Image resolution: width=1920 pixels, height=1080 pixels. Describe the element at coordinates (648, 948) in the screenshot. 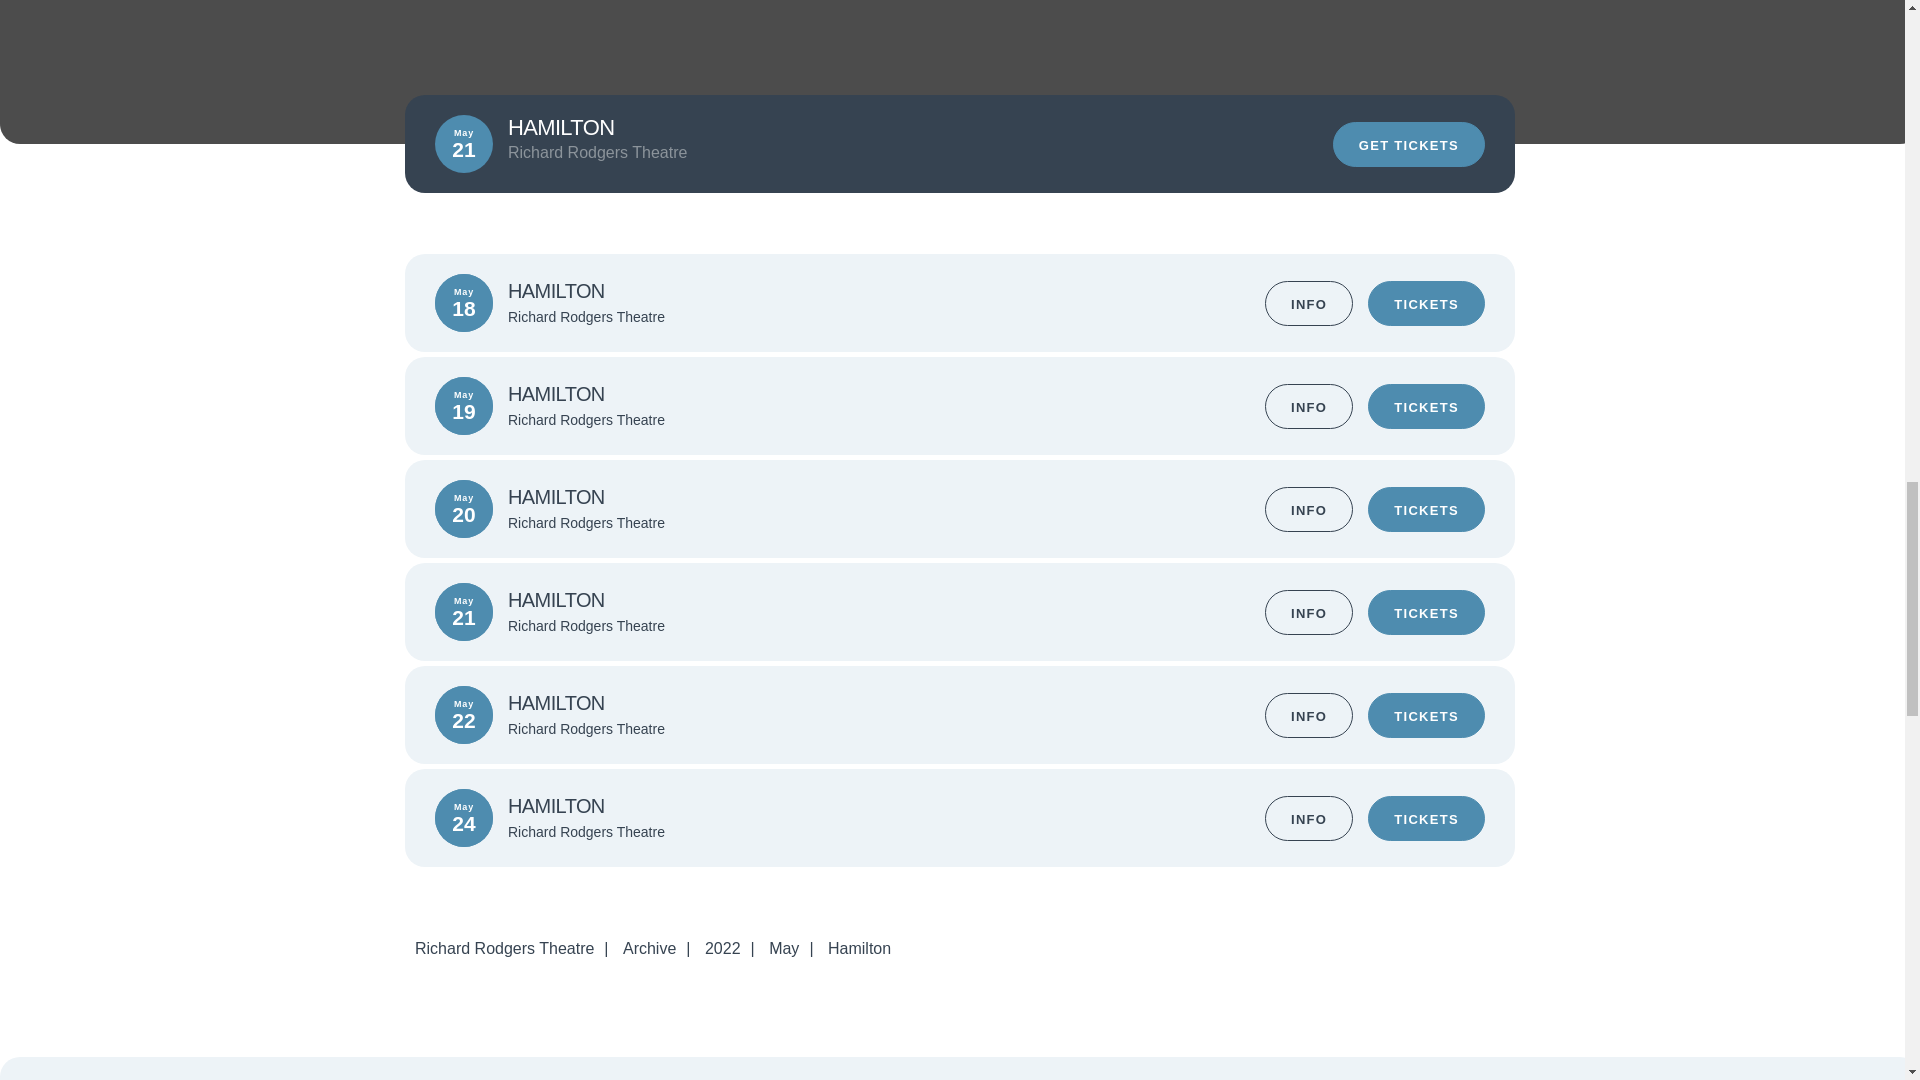

I see `Archive` at that location.